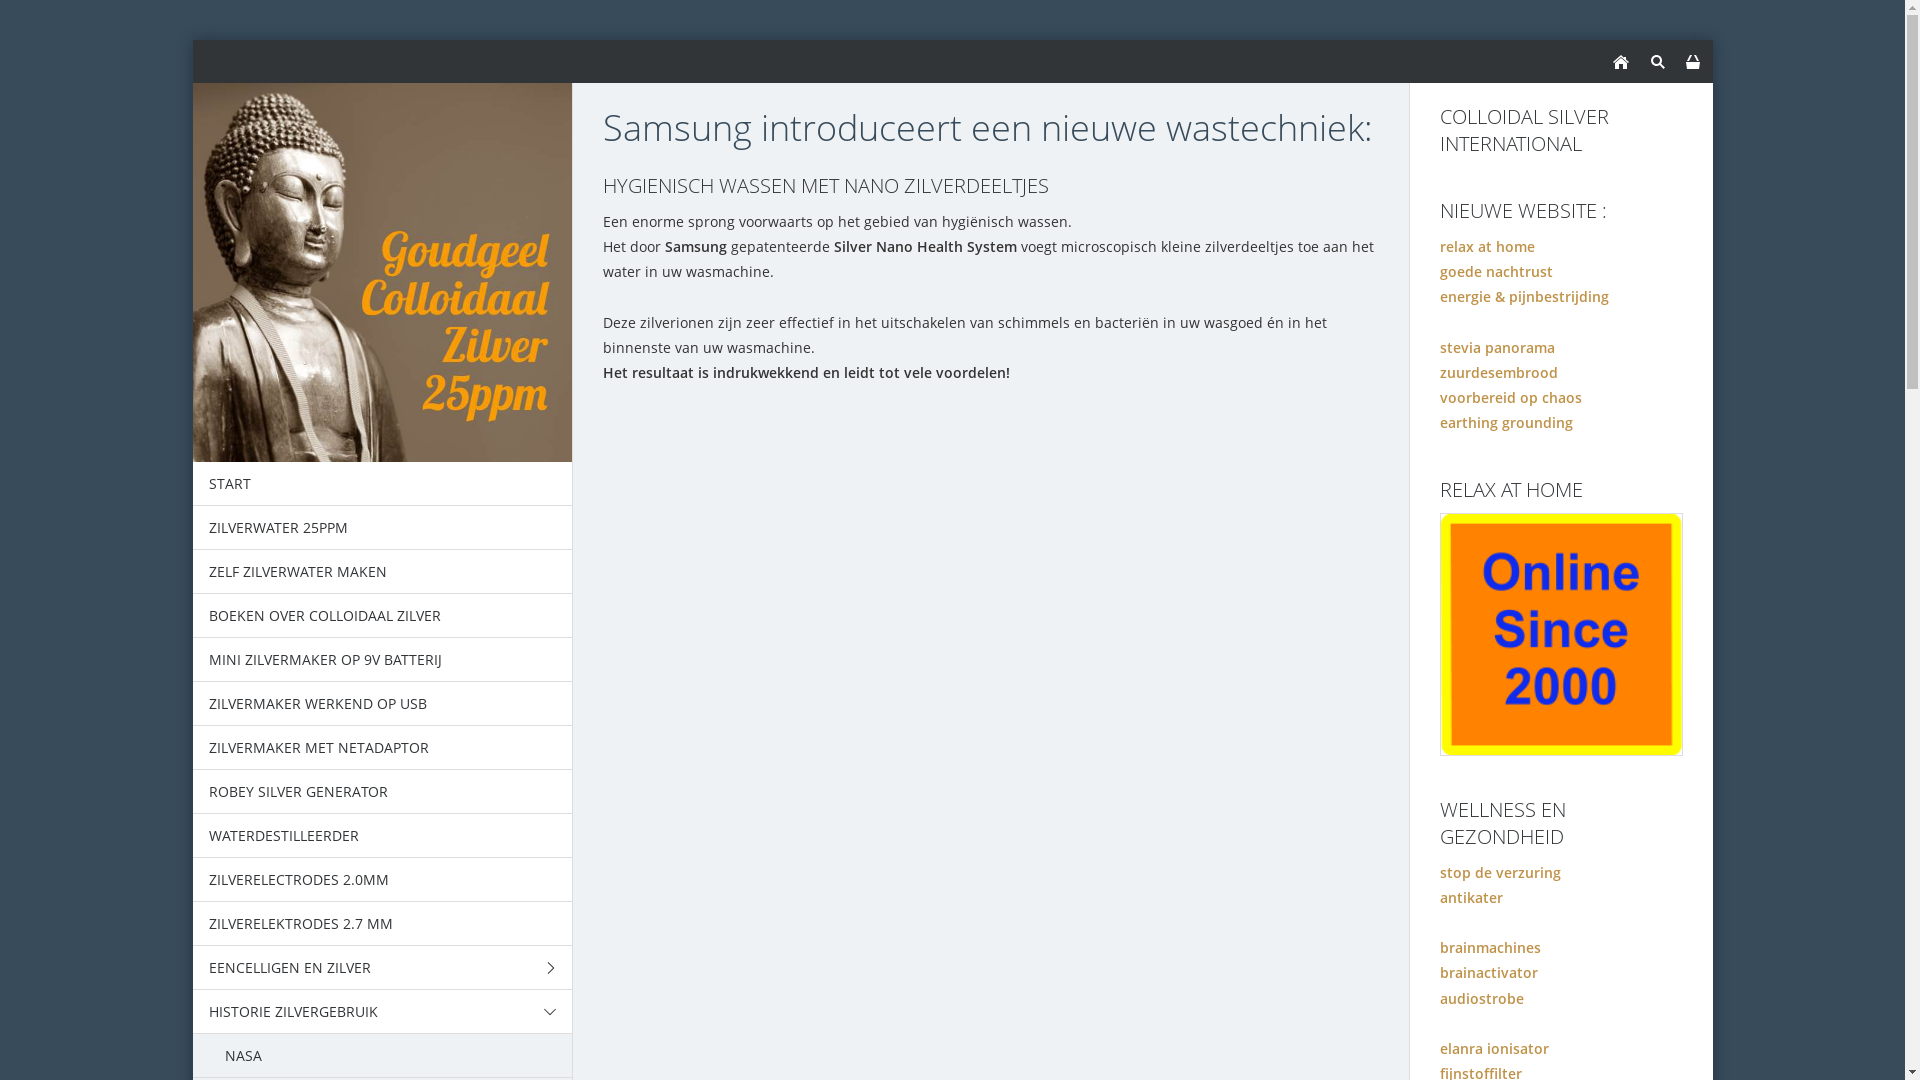 The image size is (1920, 1080). Describe the element at coordinates (1499, 372) in the screenshot. I see `zuurdesembrood` at that location.